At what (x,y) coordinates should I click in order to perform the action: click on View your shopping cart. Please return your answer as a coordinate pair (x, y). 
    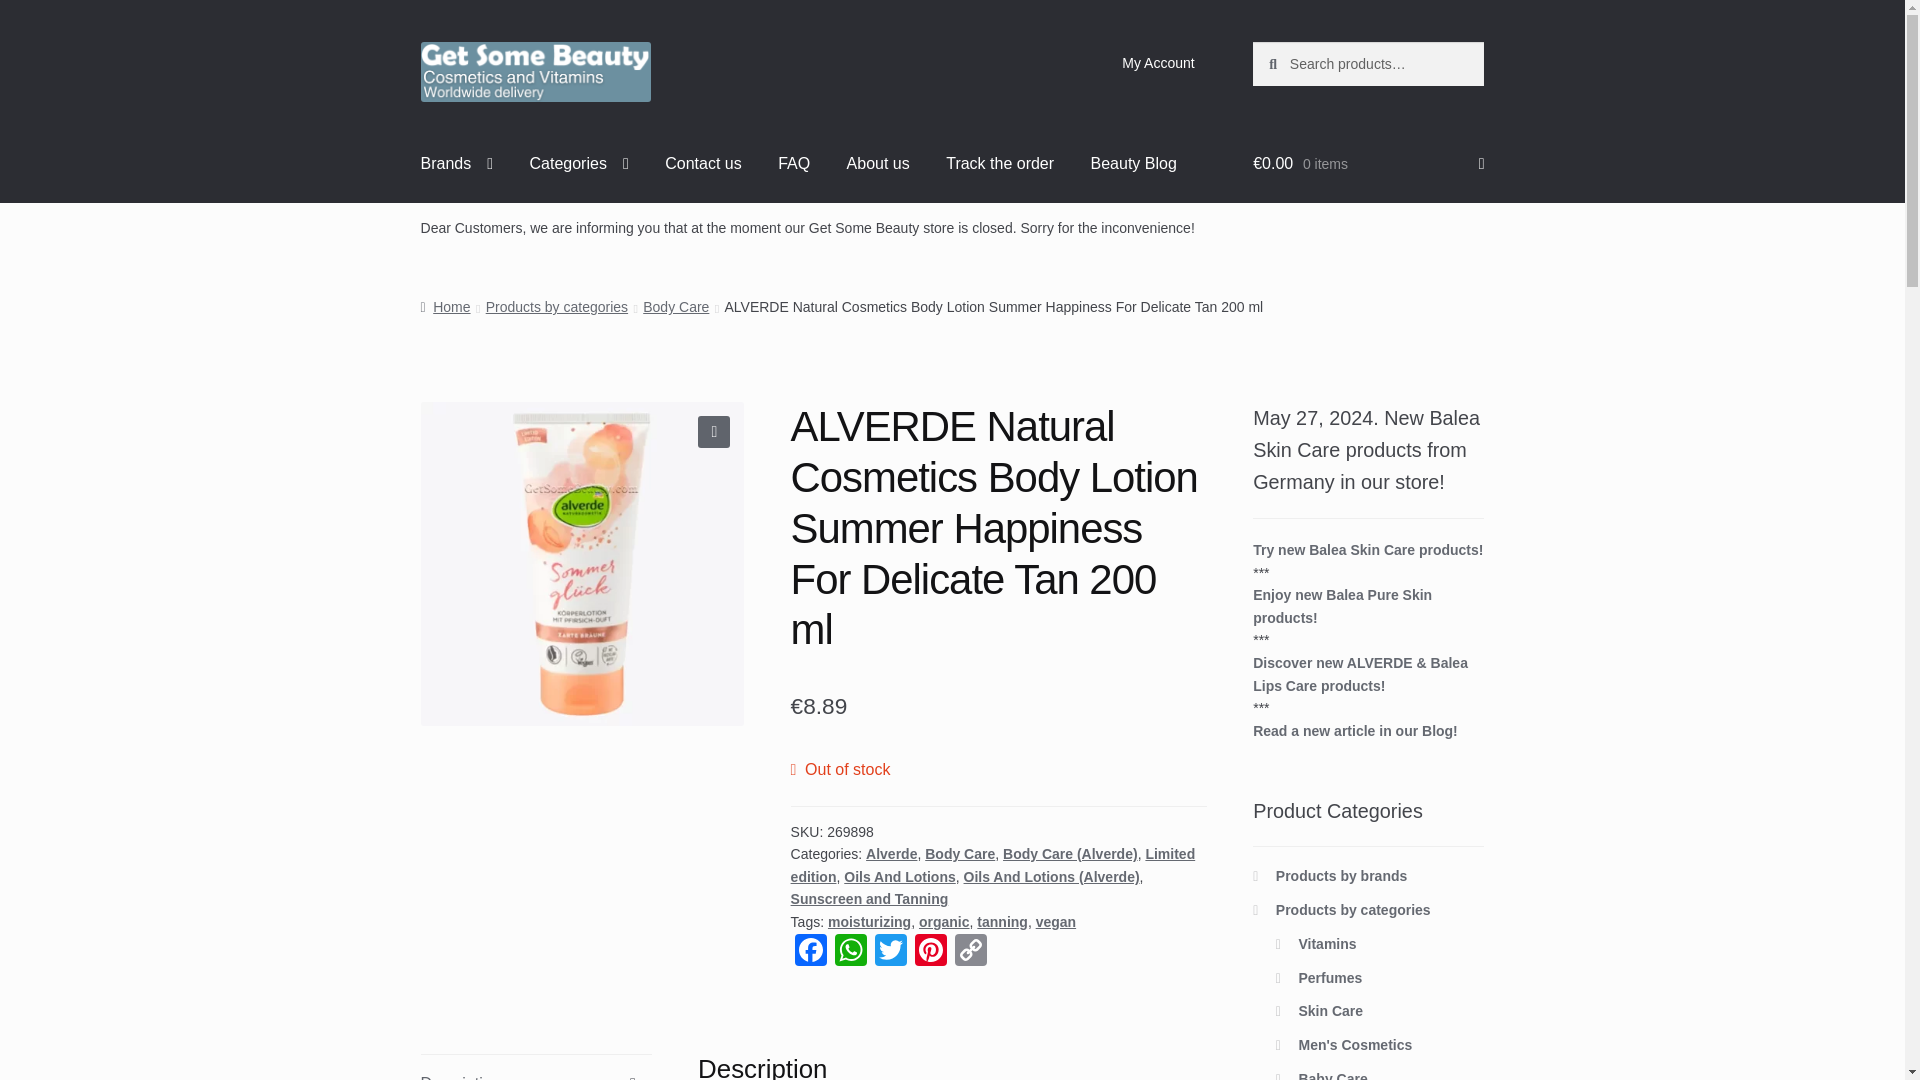
    Looking at the image, I should click on (1368, 164).